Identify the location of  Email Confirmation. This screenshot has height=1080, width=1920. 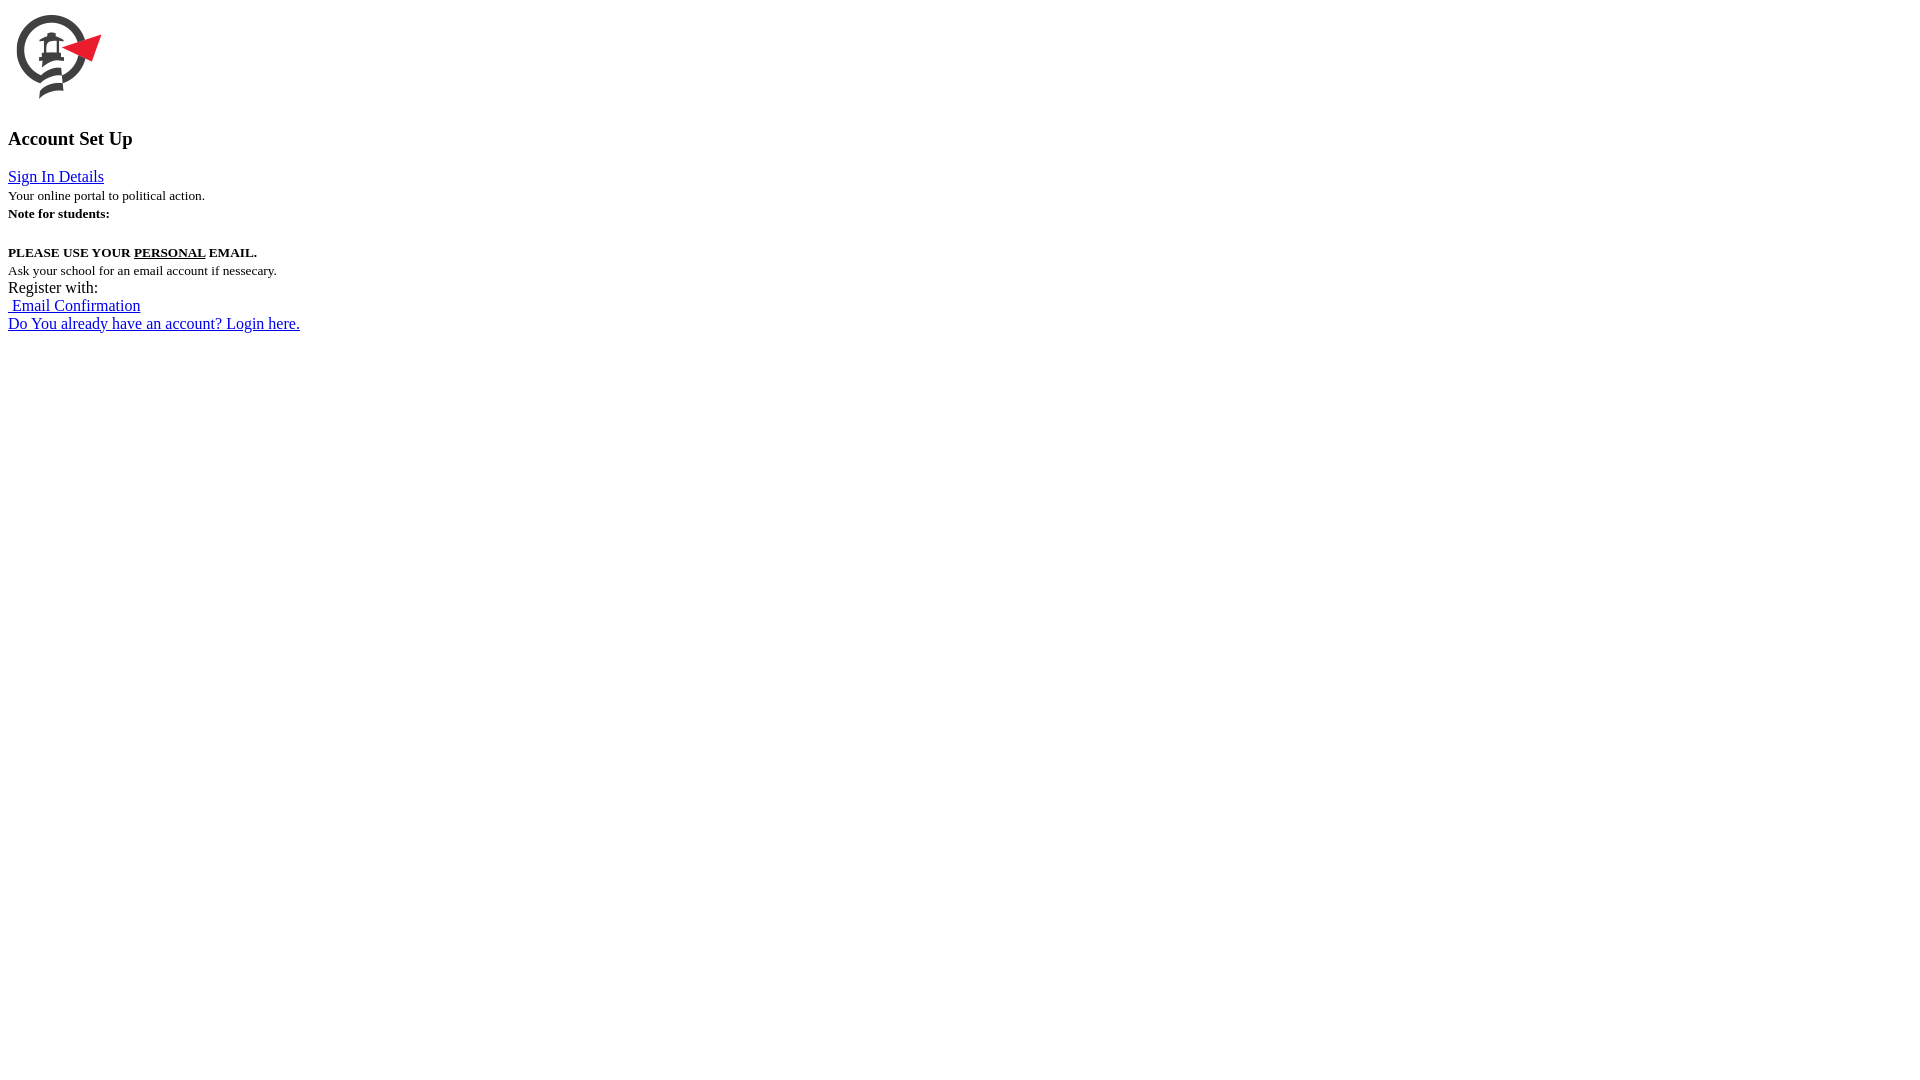
(74, 306).